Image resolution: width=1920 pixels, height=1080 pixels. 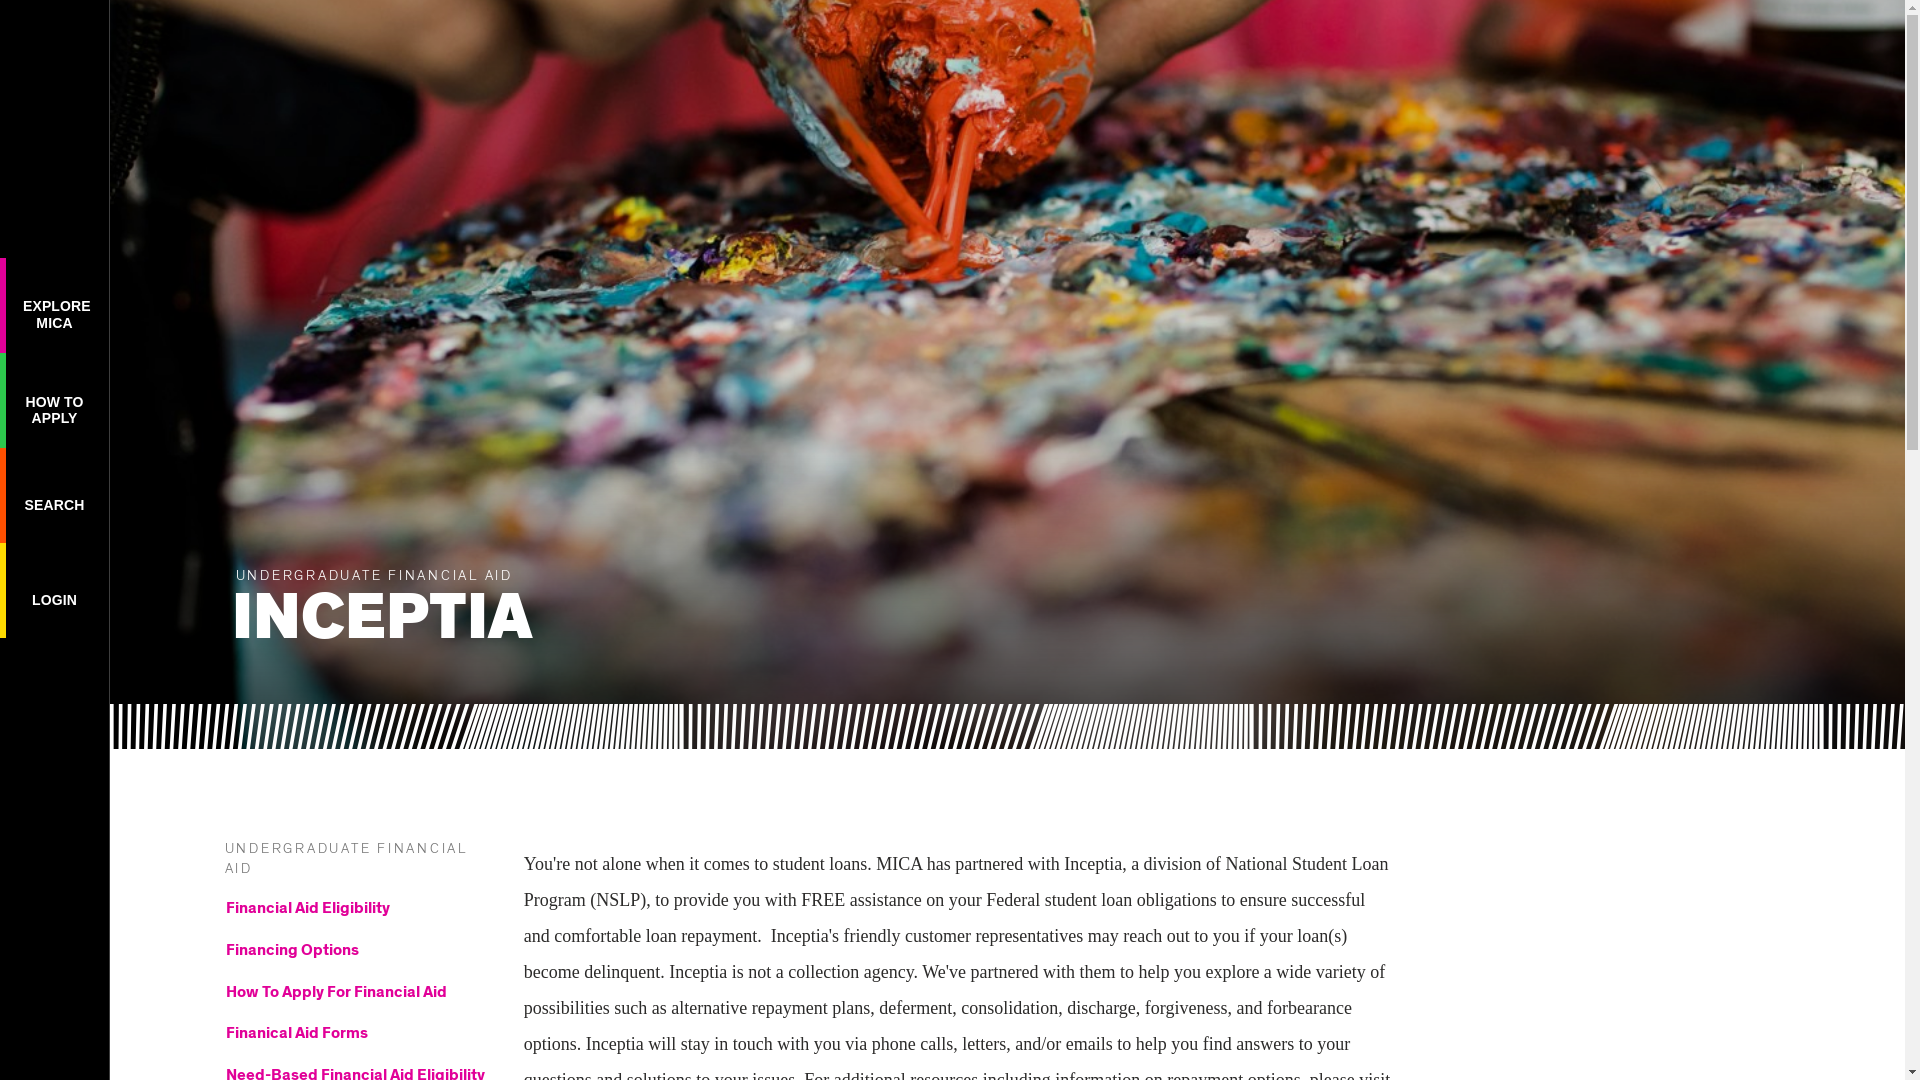 What do you see at coordinates (356, 1036) in the screenshot?
I see `LOGIN` at bounding box center [356, 1036].